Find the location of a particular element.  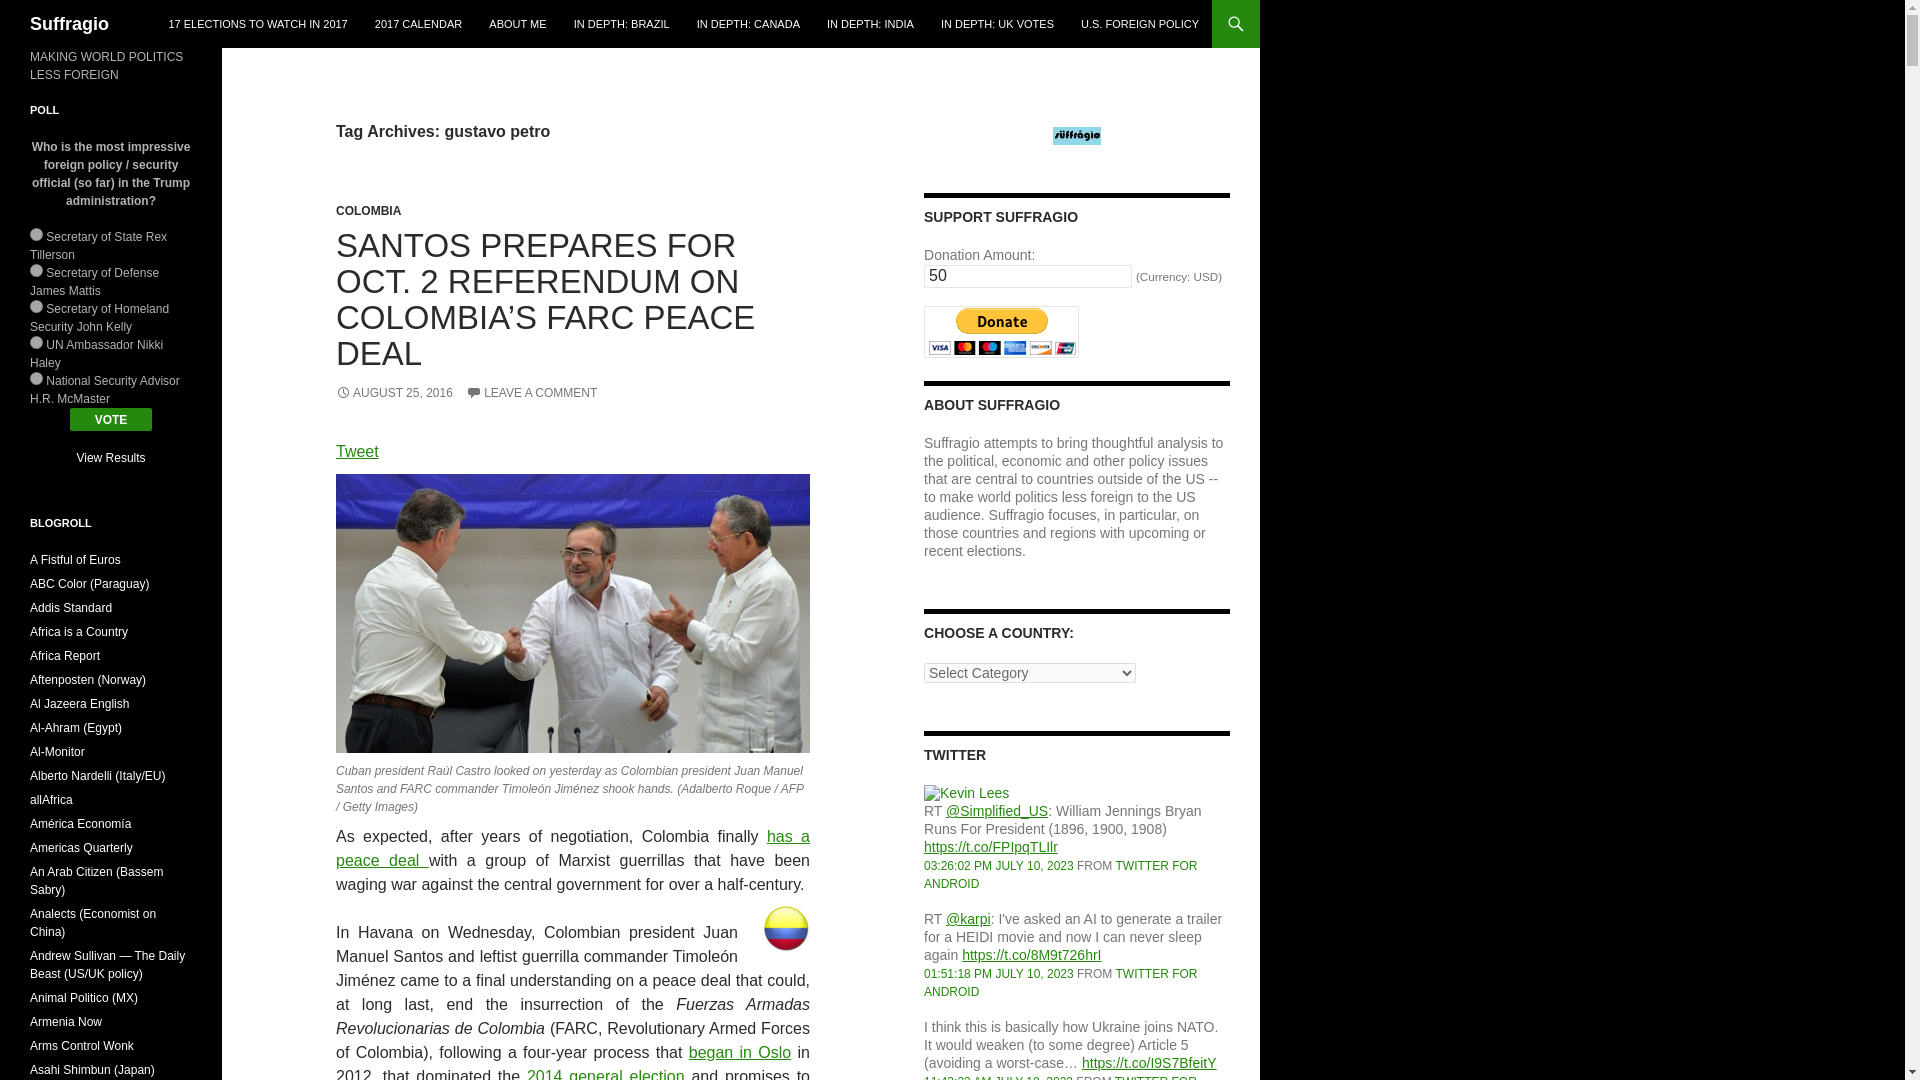

IN DEPTH: UK VOTES is located at coordinates (997, 24).